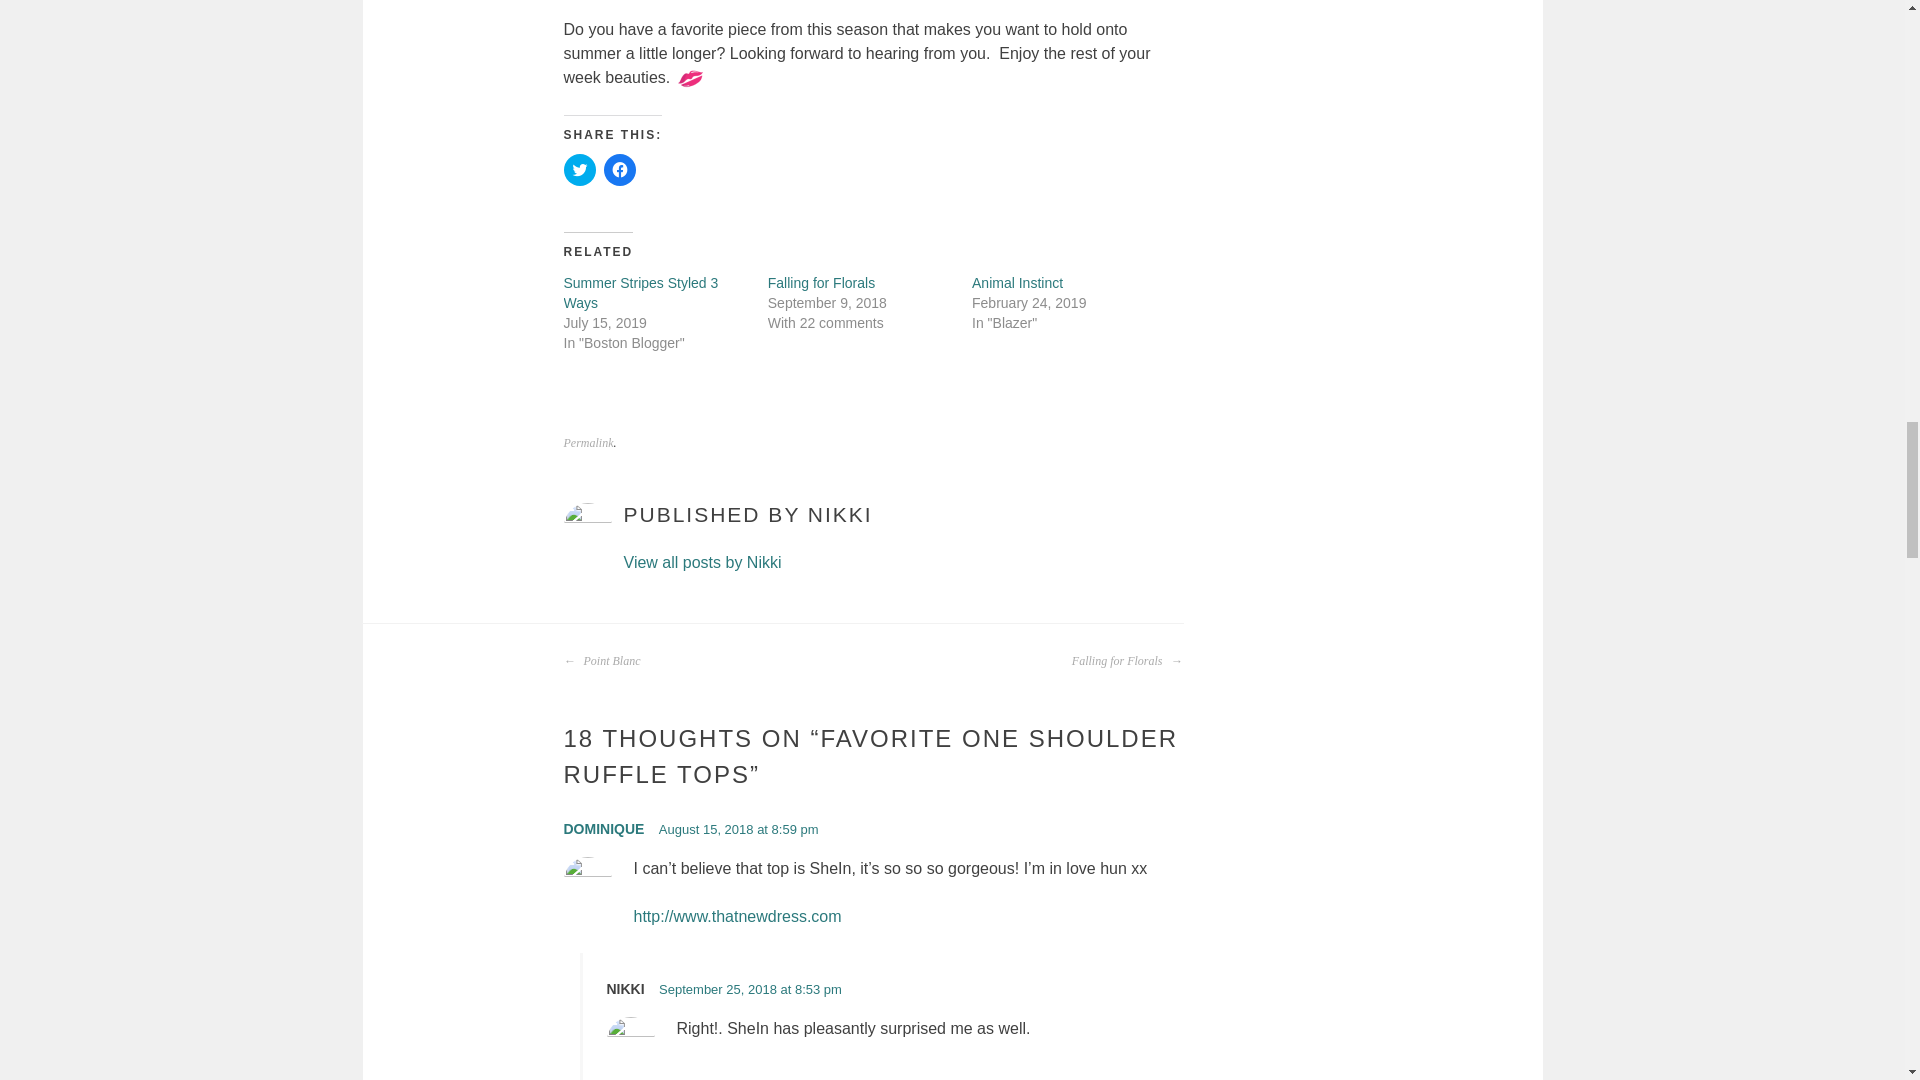 This screenshot has height=1080, width=1920. I want to click on Falling for Florals, so click(822, 282).